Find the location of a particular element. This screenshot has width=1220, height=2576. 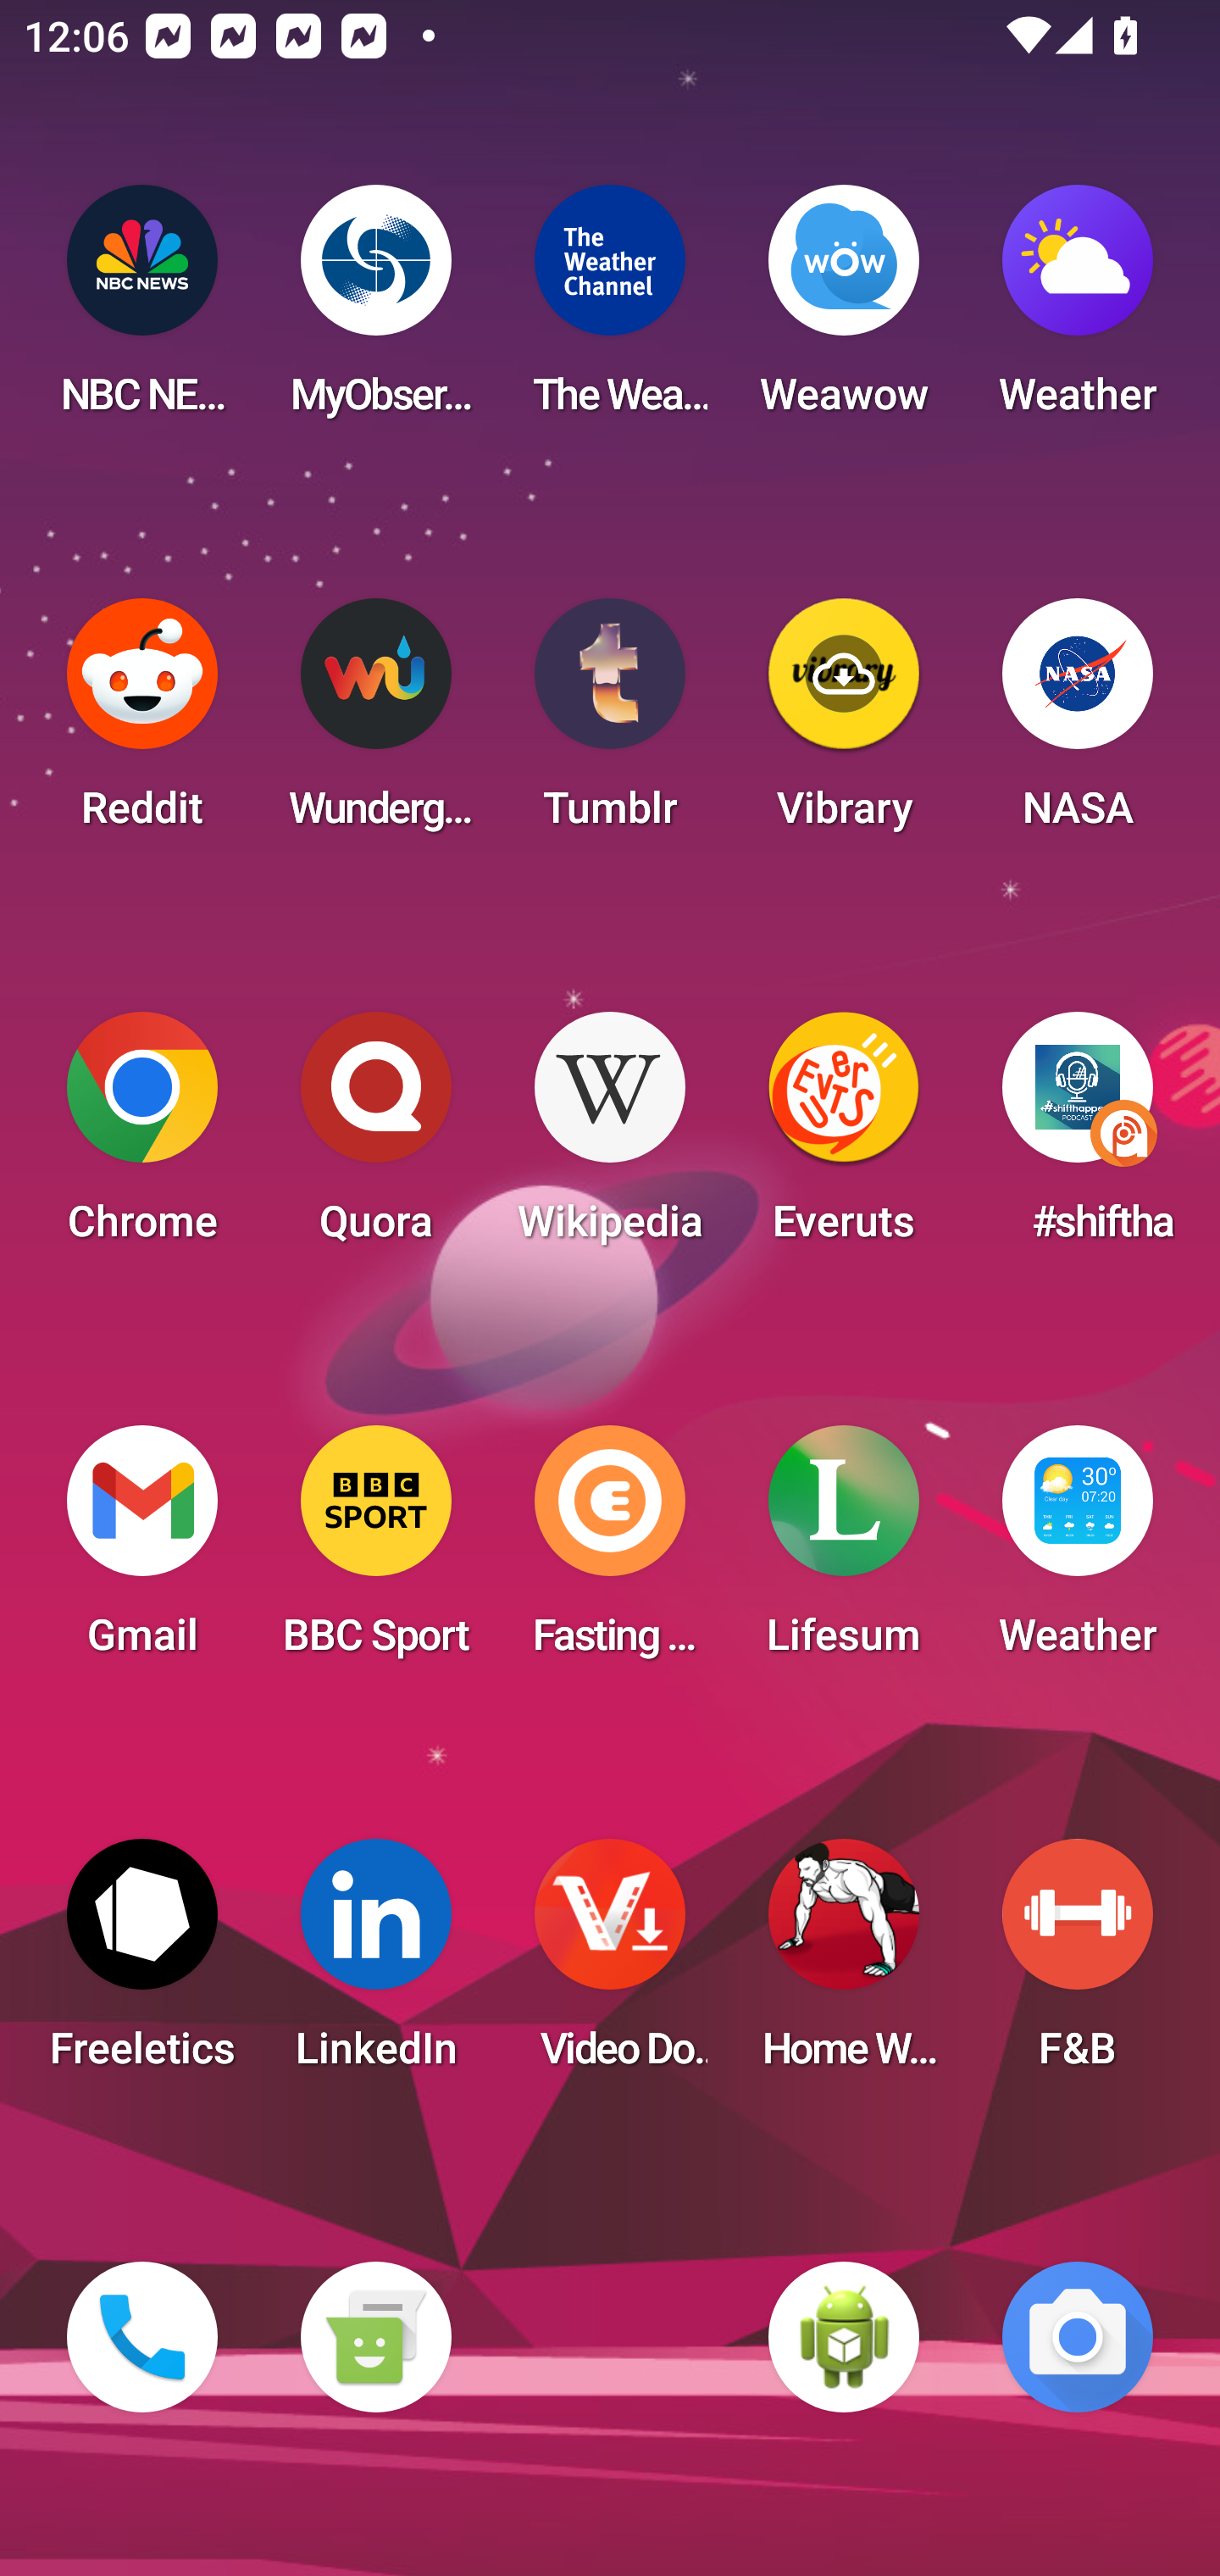

Camera is located at coordinates (1078, 2337).